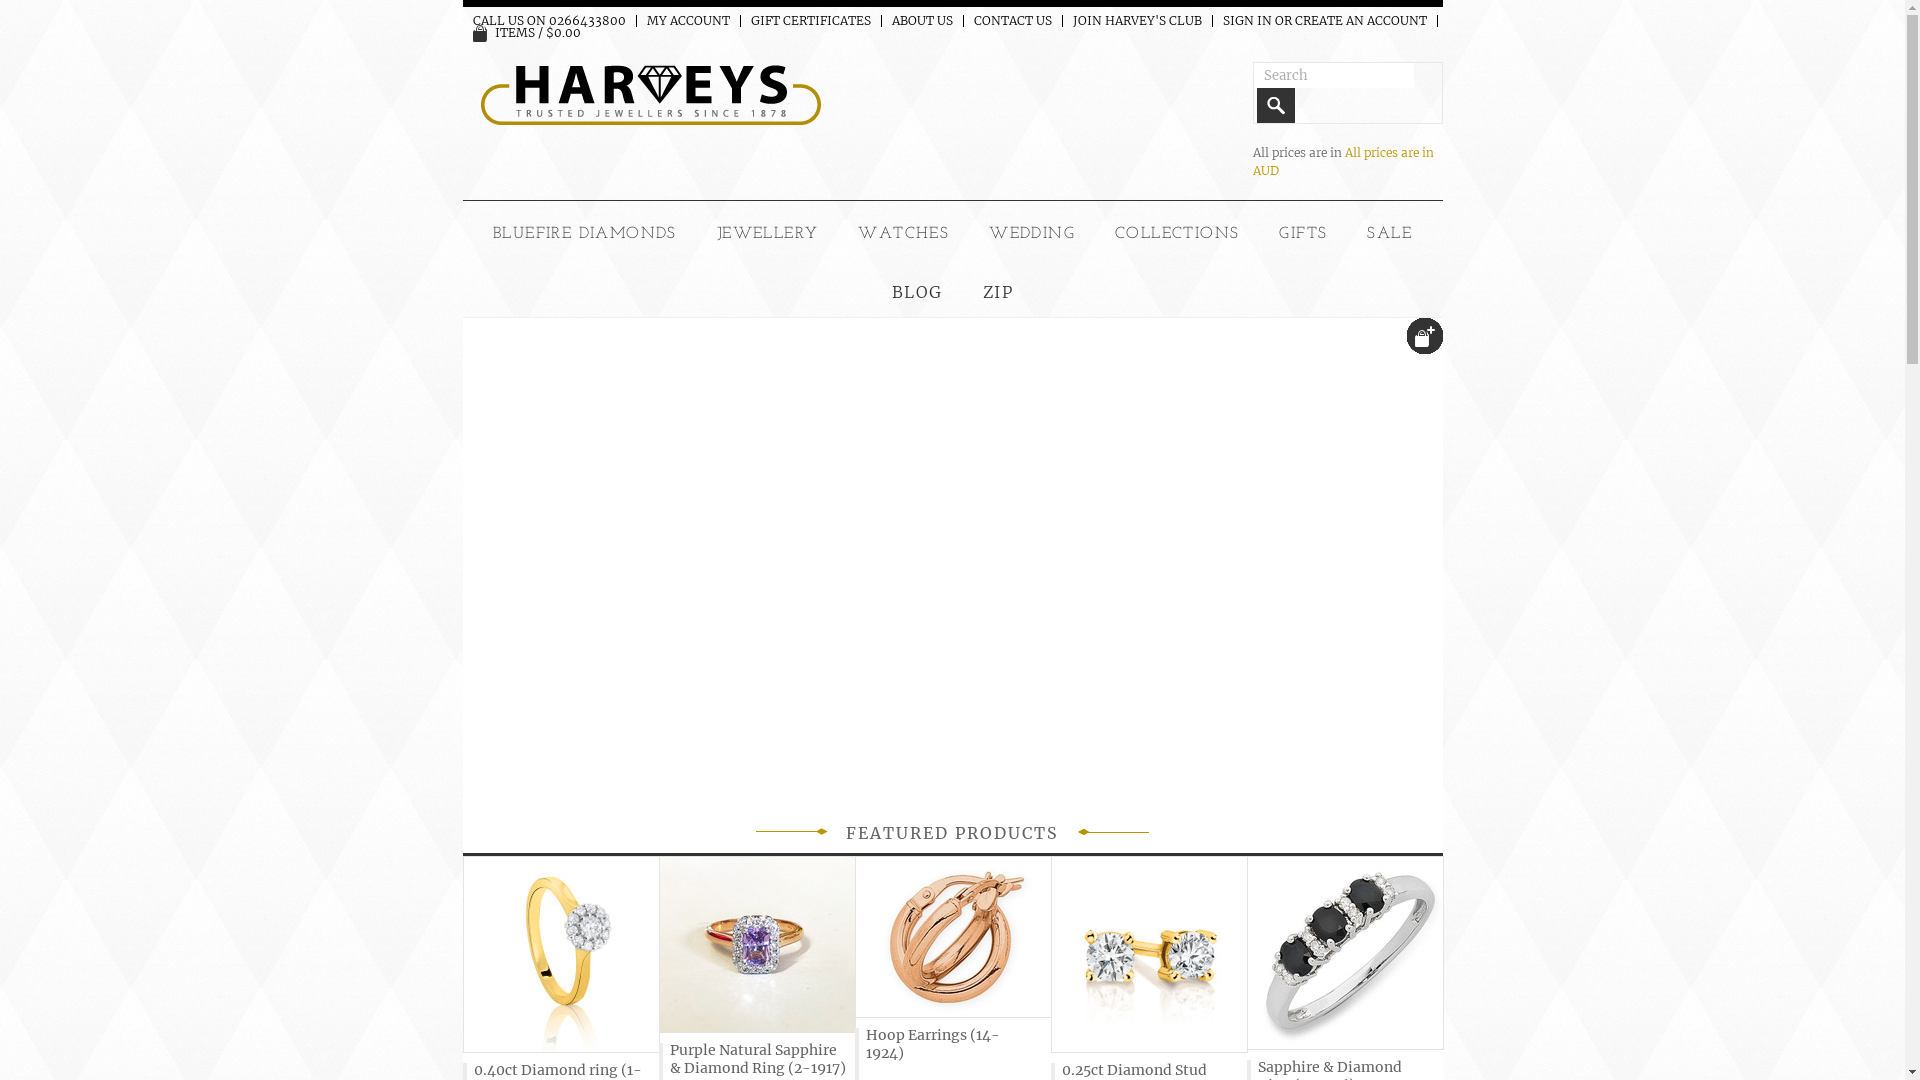 This screenshot has height=1080, width=1920. Describe the element at coordinates (922, 21) in the screenshot. I see `ABOUT US` at that location.